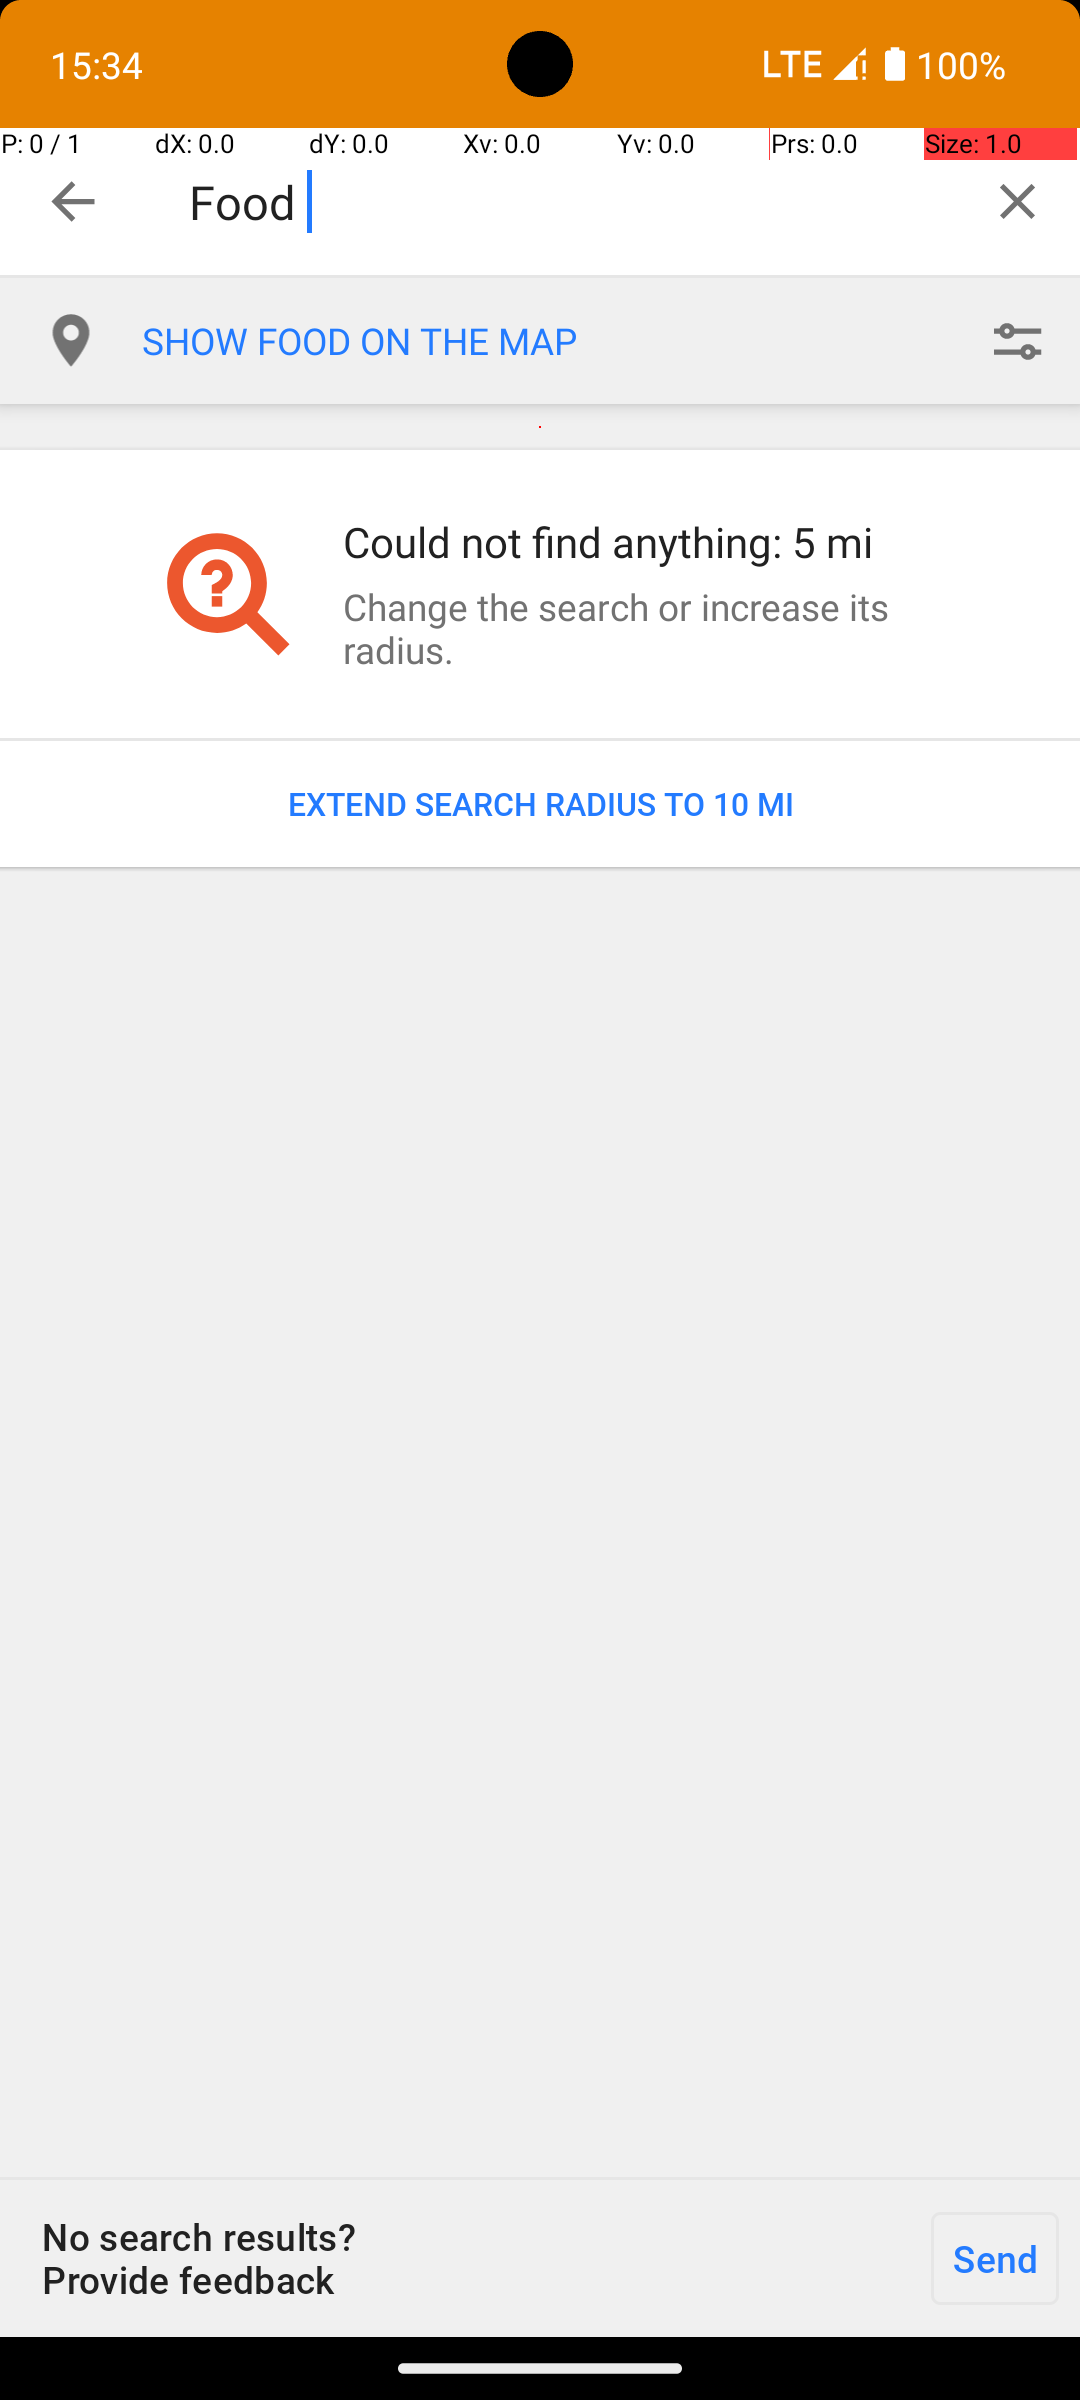 The height and width of the screenshot is (2400, 1080). Describe the element at coordinates (634, 628) in the screenshot. I see `Change the search or increase its radius.` at that location.